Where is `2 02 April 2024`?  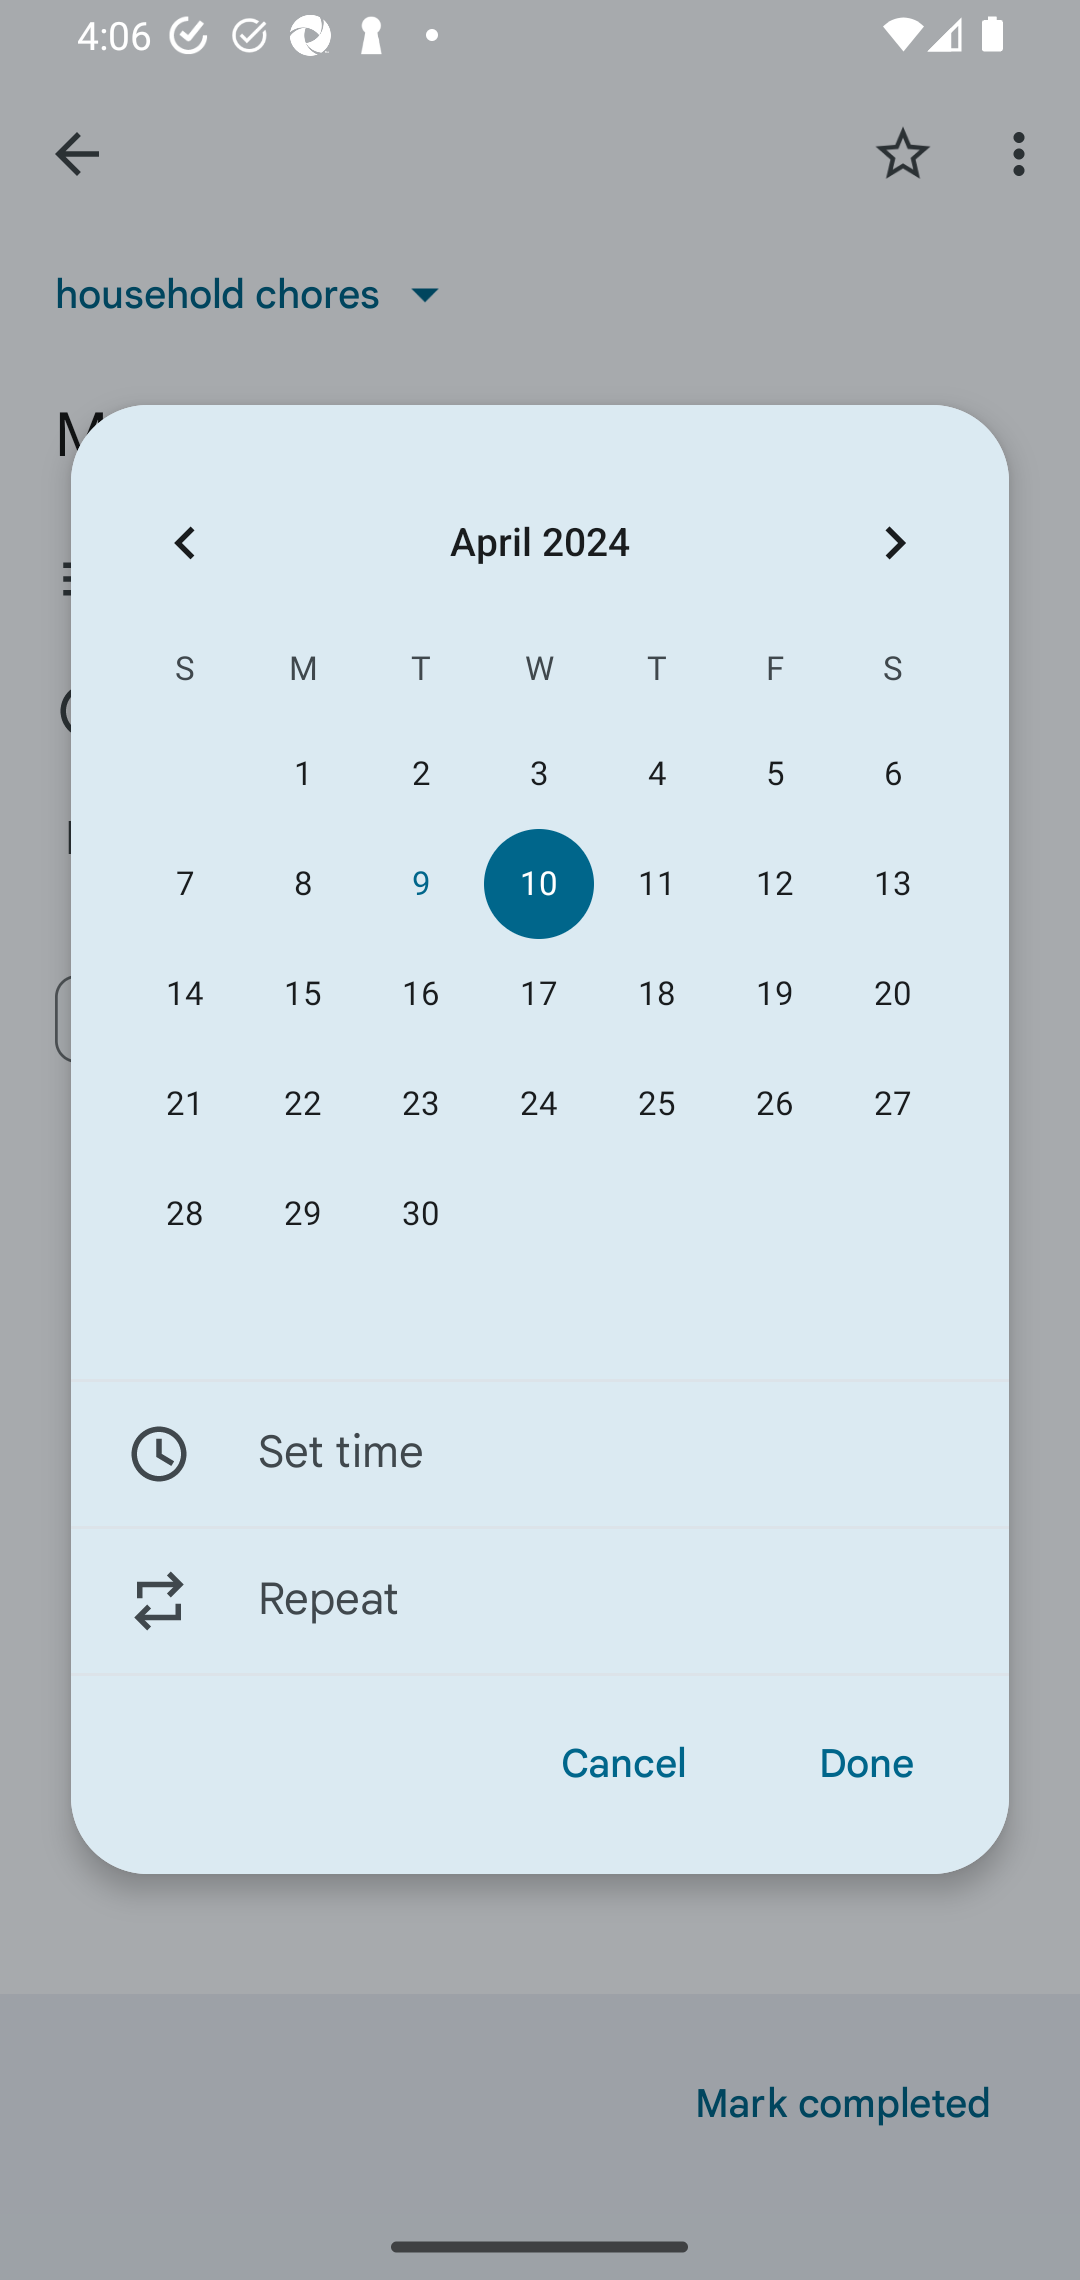 2 02 April 2024 is located at coordinates (420, 774).